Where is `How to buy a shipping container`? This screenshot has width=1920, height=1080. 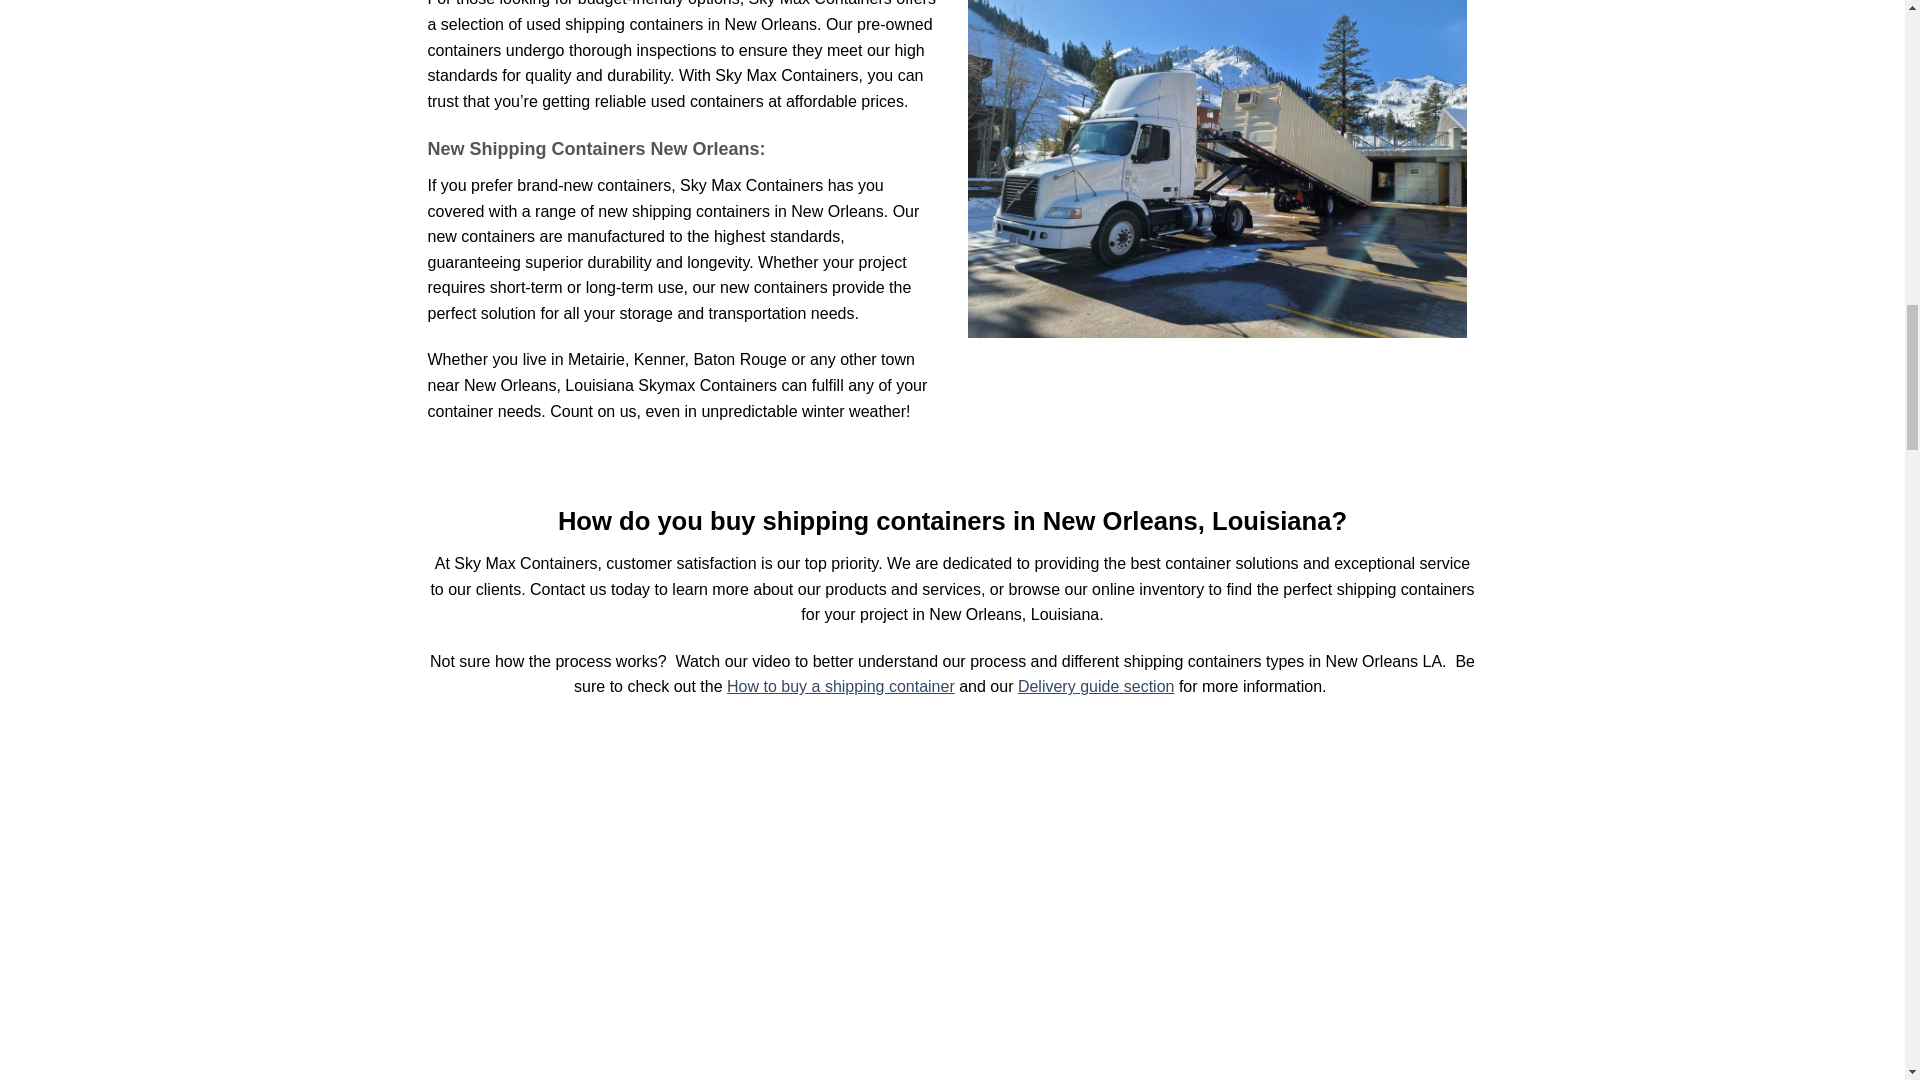 How to buy a shipping container is located at coordinates (840, 686).